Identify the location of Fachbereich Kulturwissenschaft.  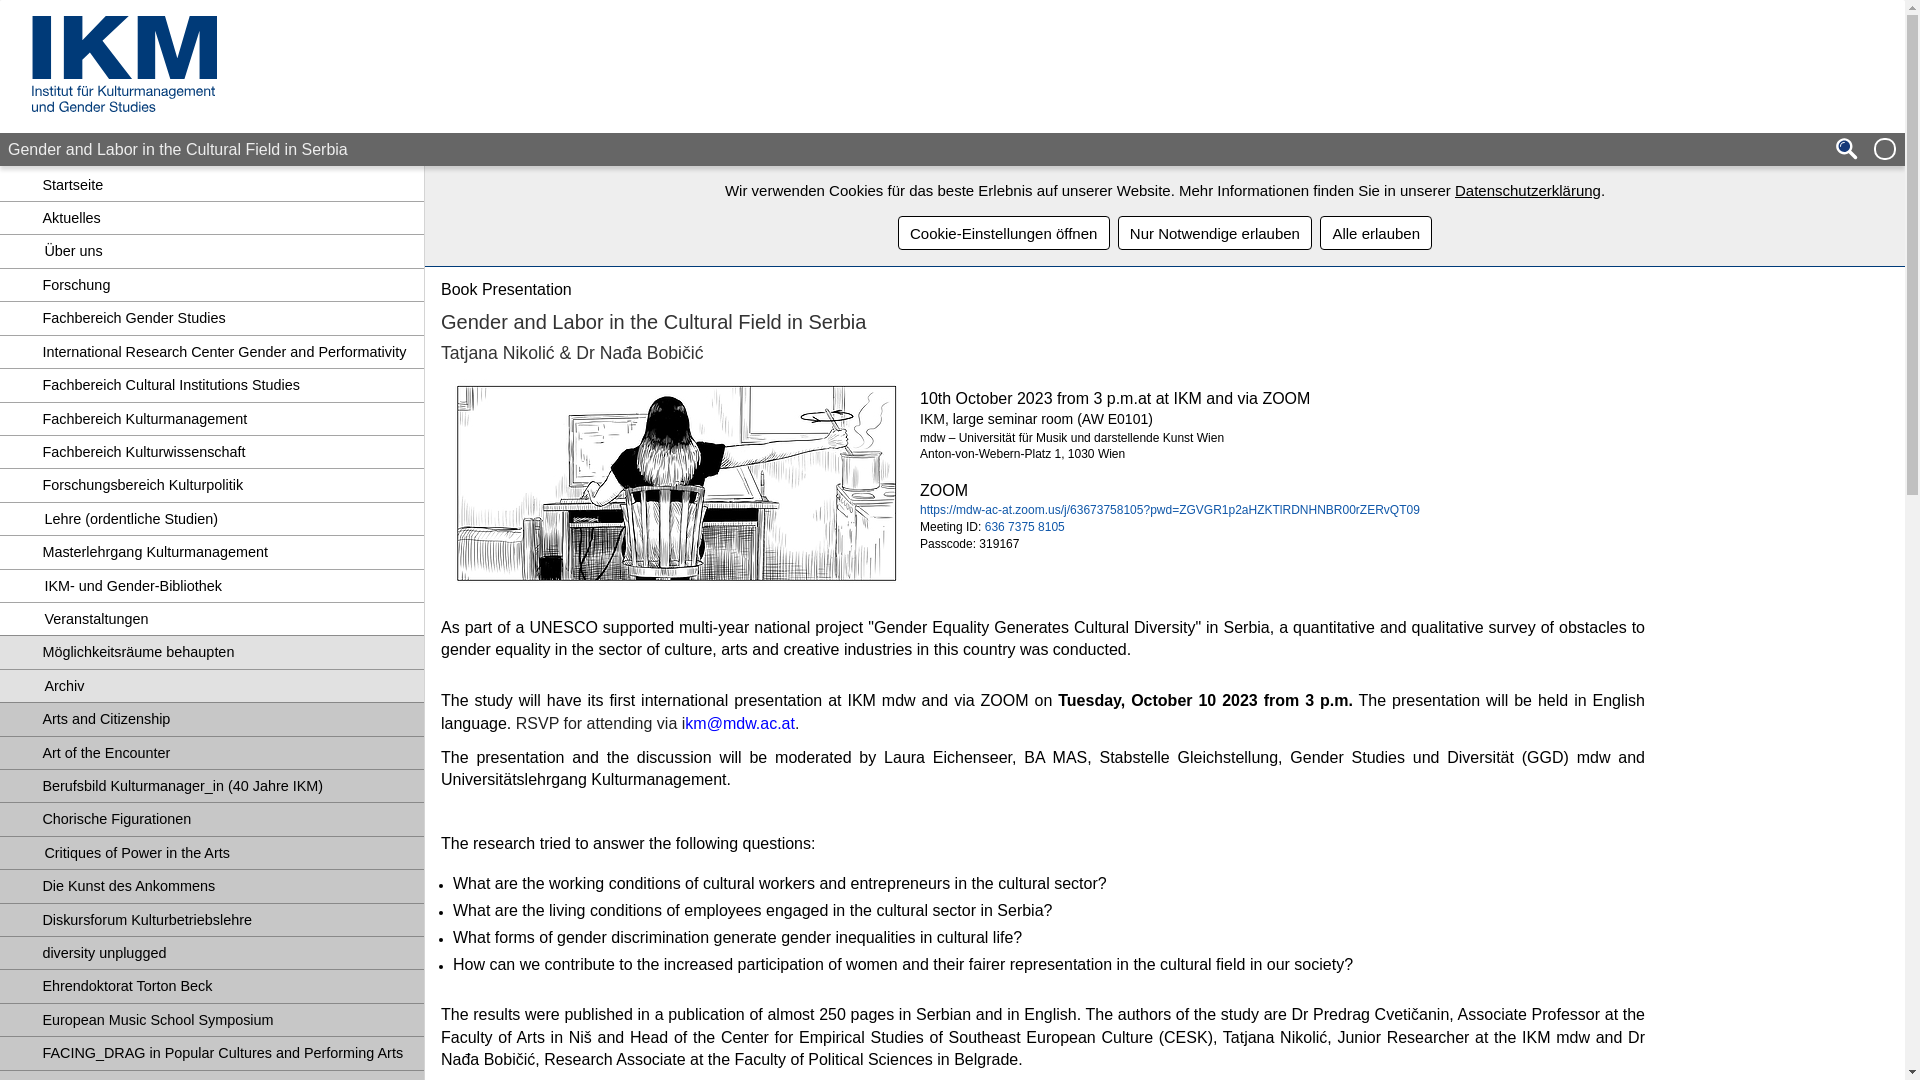
(212, 452).